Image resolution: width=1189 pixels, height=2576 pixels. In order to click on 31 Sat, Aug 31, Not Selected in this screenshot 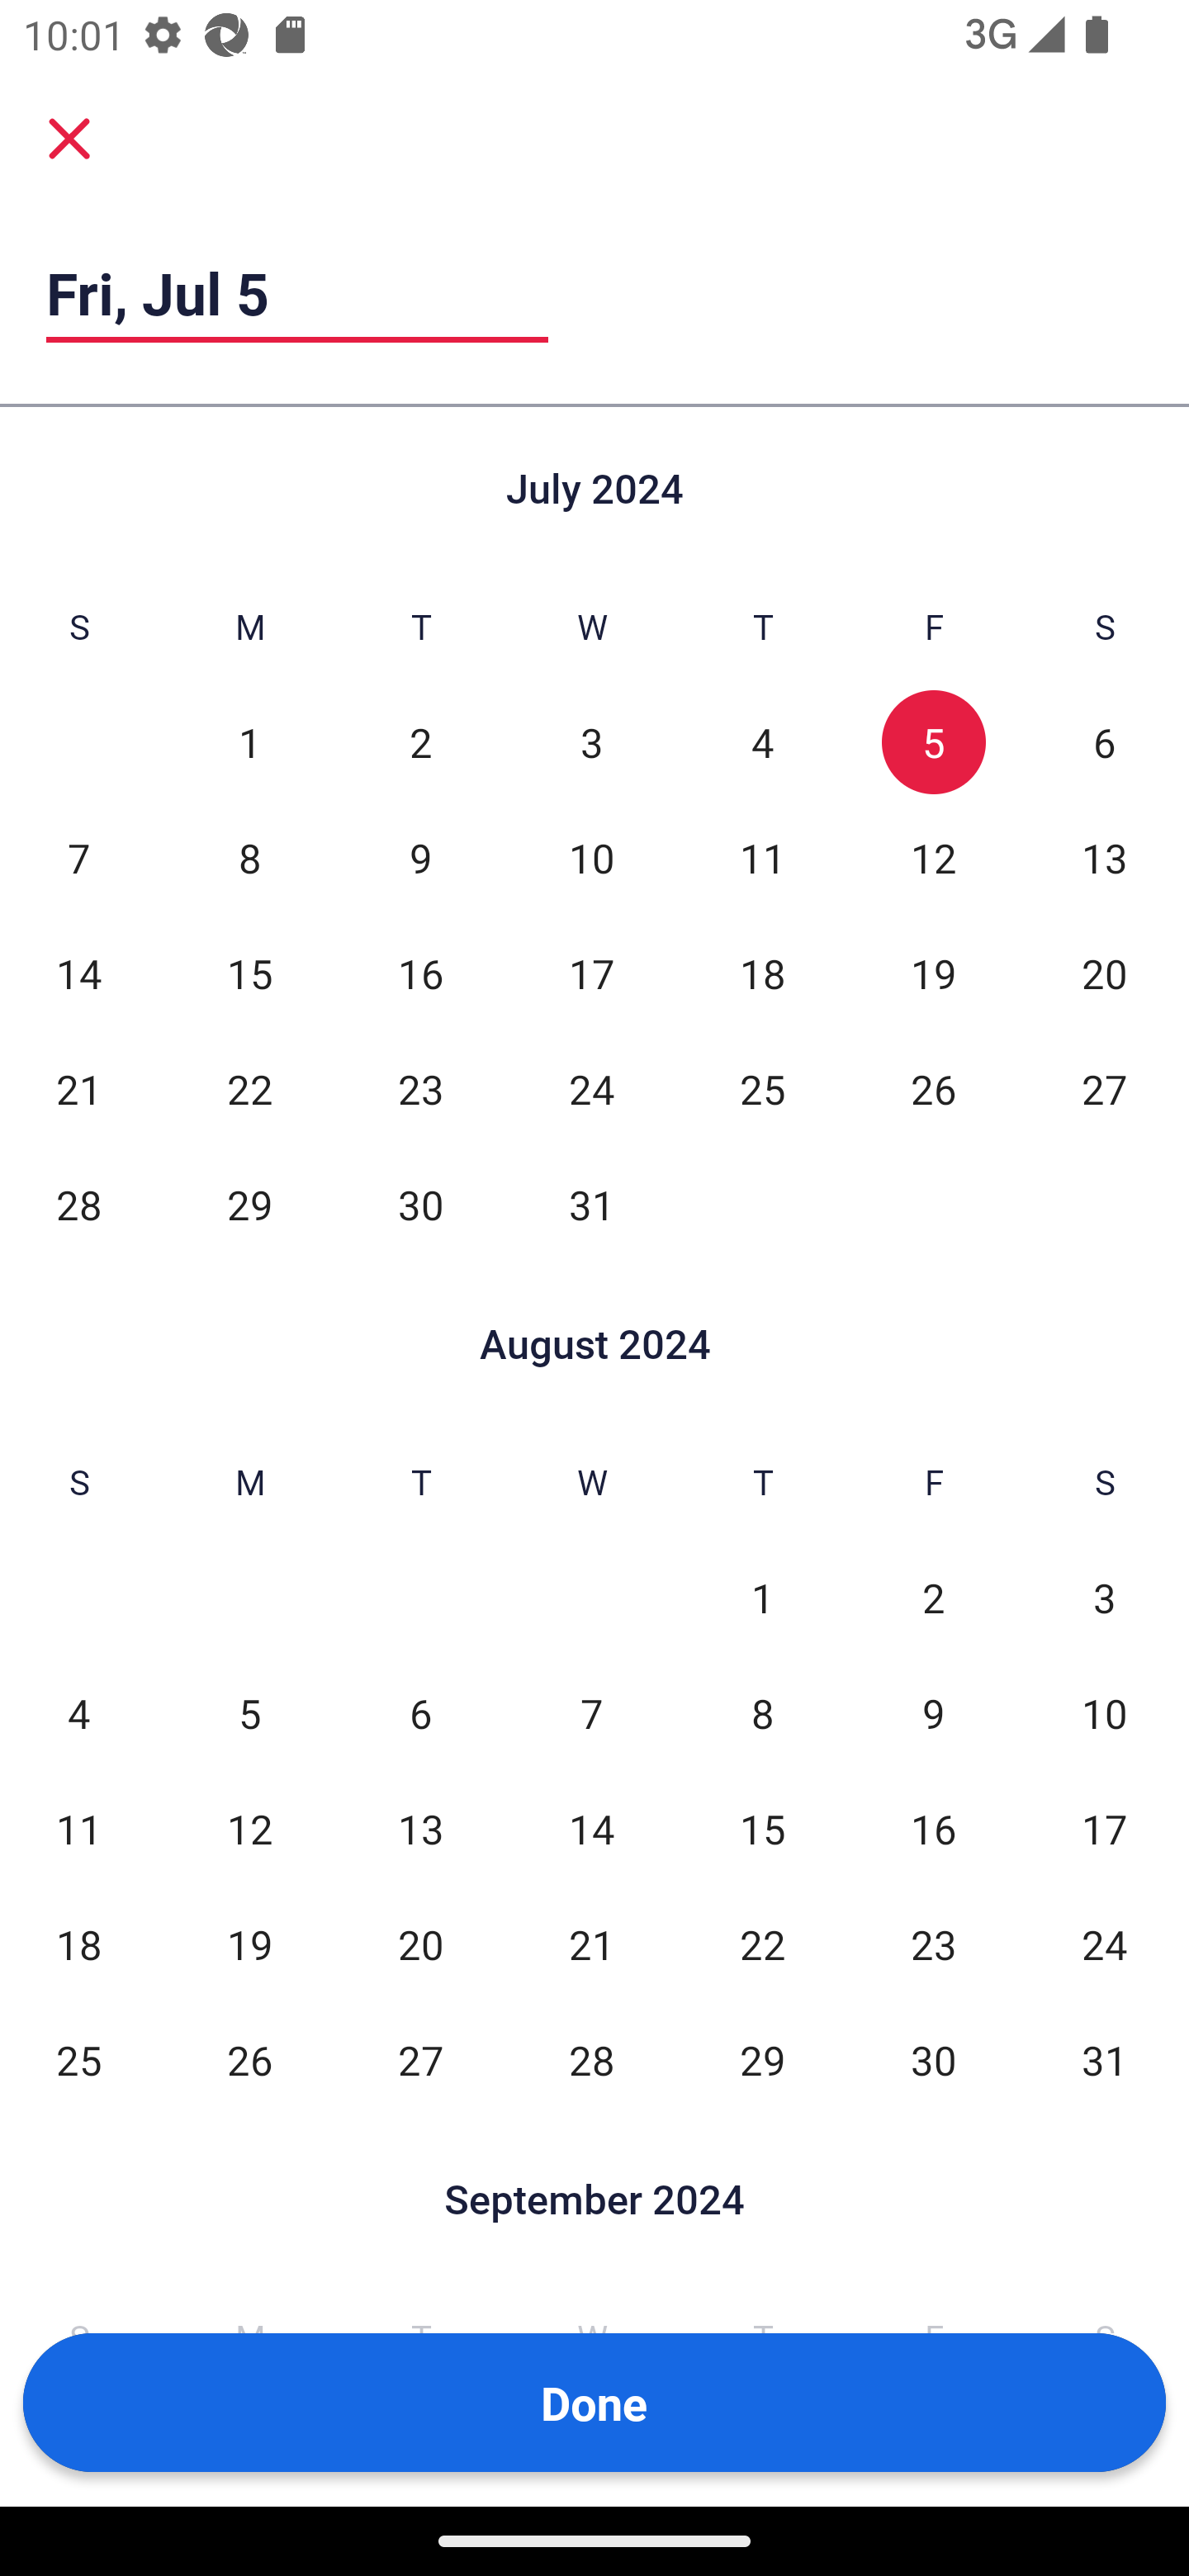, I will do `click(1105, 2059)`.